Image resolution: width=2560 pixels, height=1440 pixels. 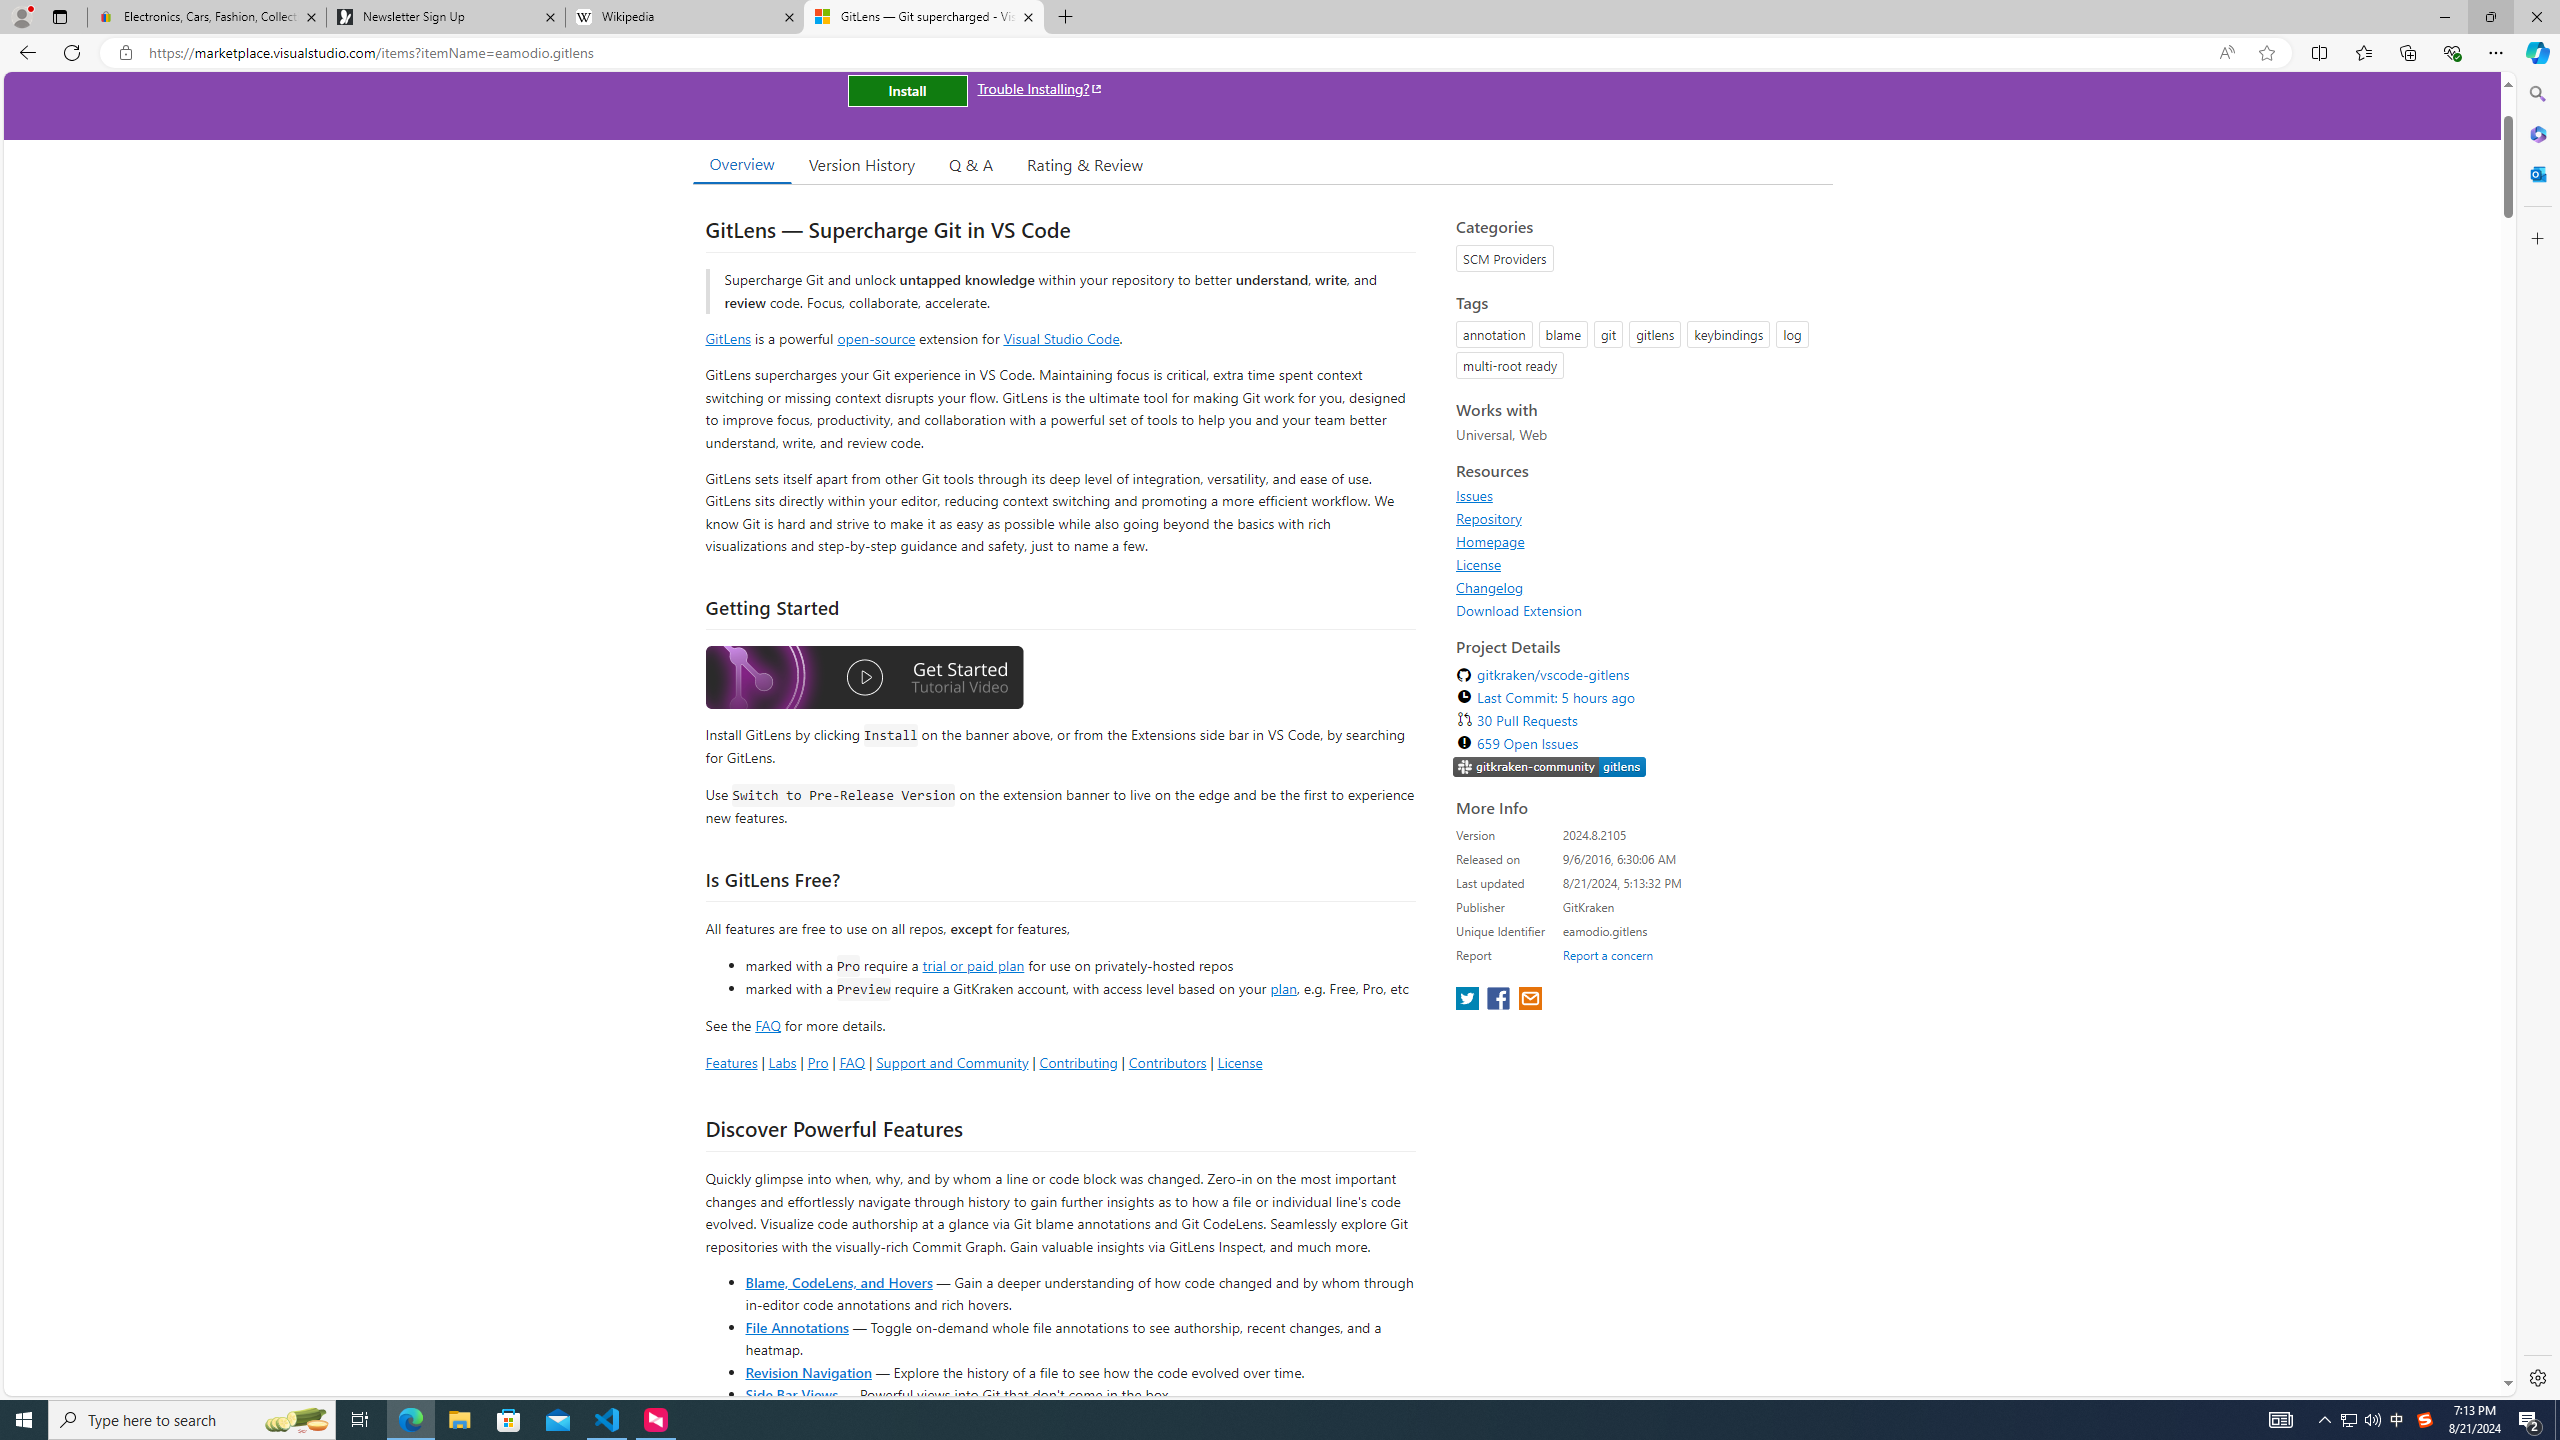 What do you see at coordinates (2536, 173) in the screenshot?
I see `Outlook` at bounding box center [2536, 173].